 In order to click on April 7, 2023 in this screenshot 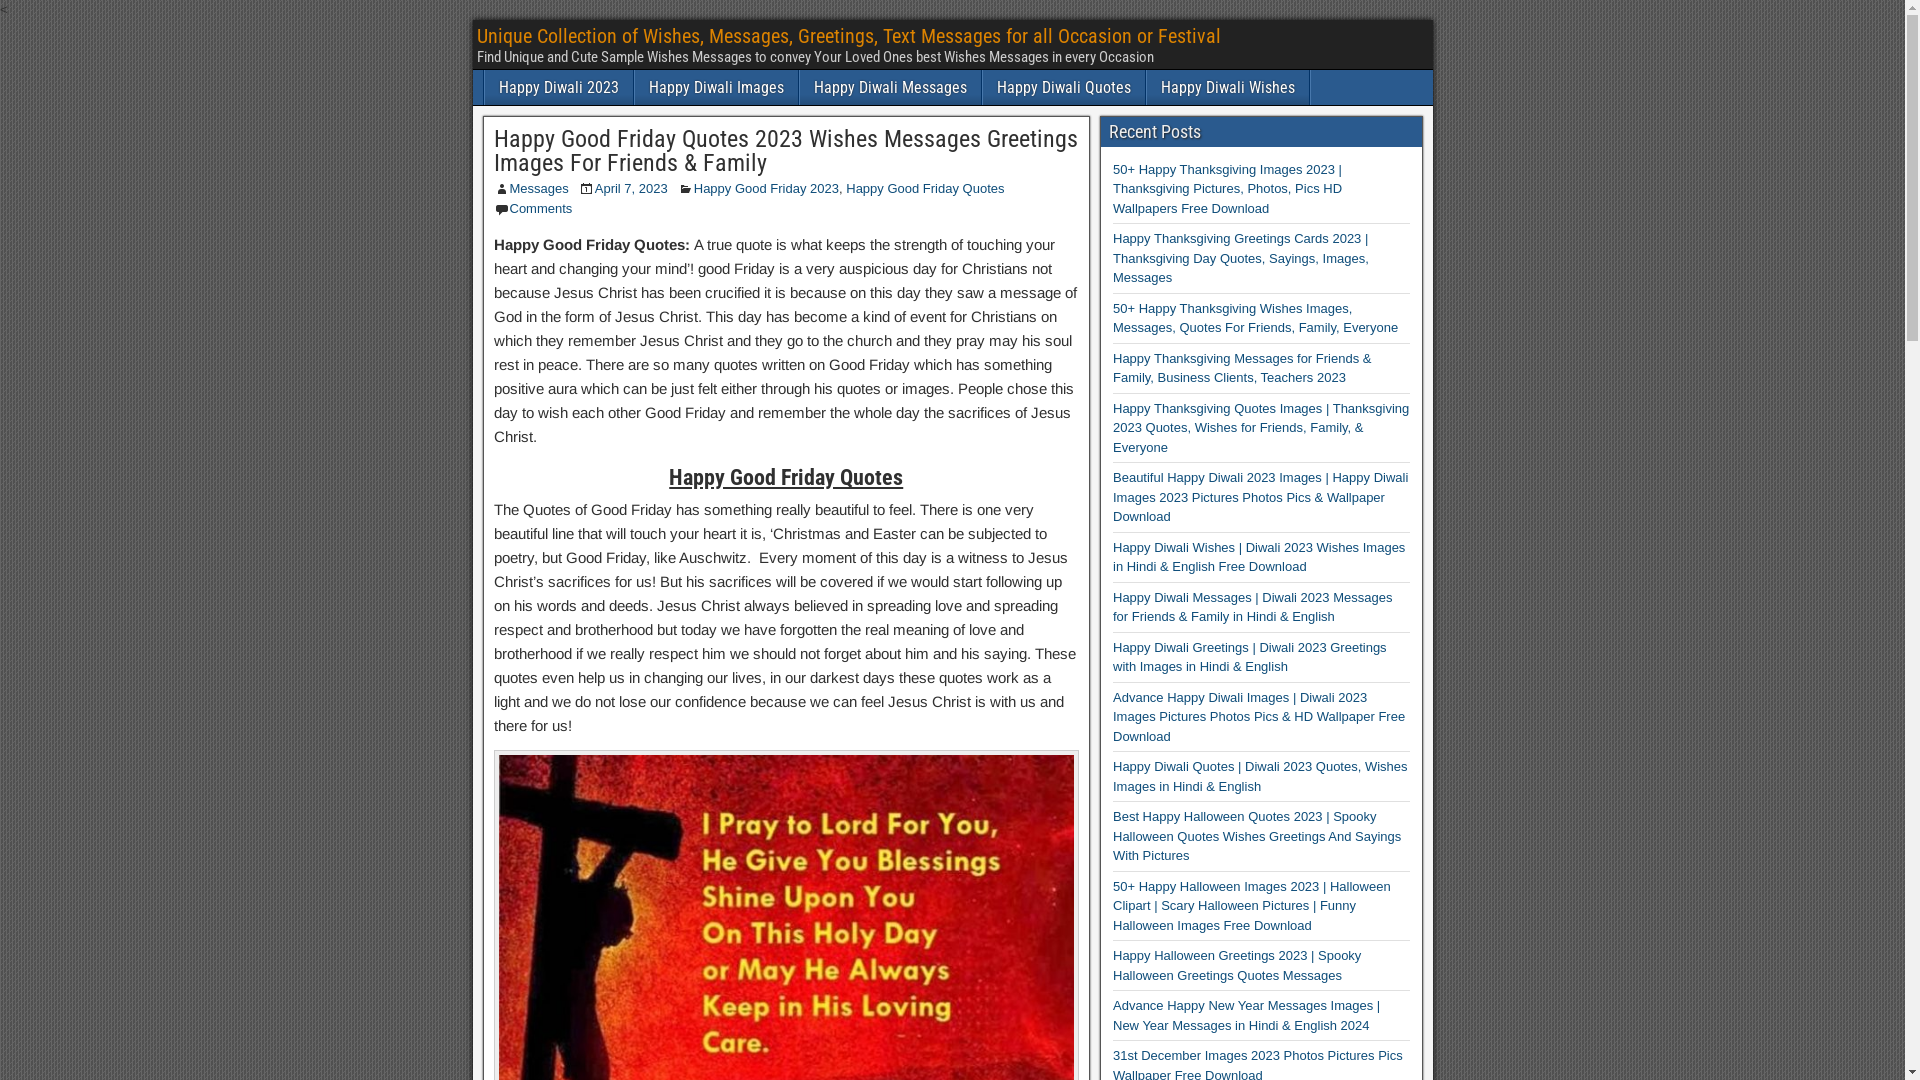, I will do `click(632, 188)`.